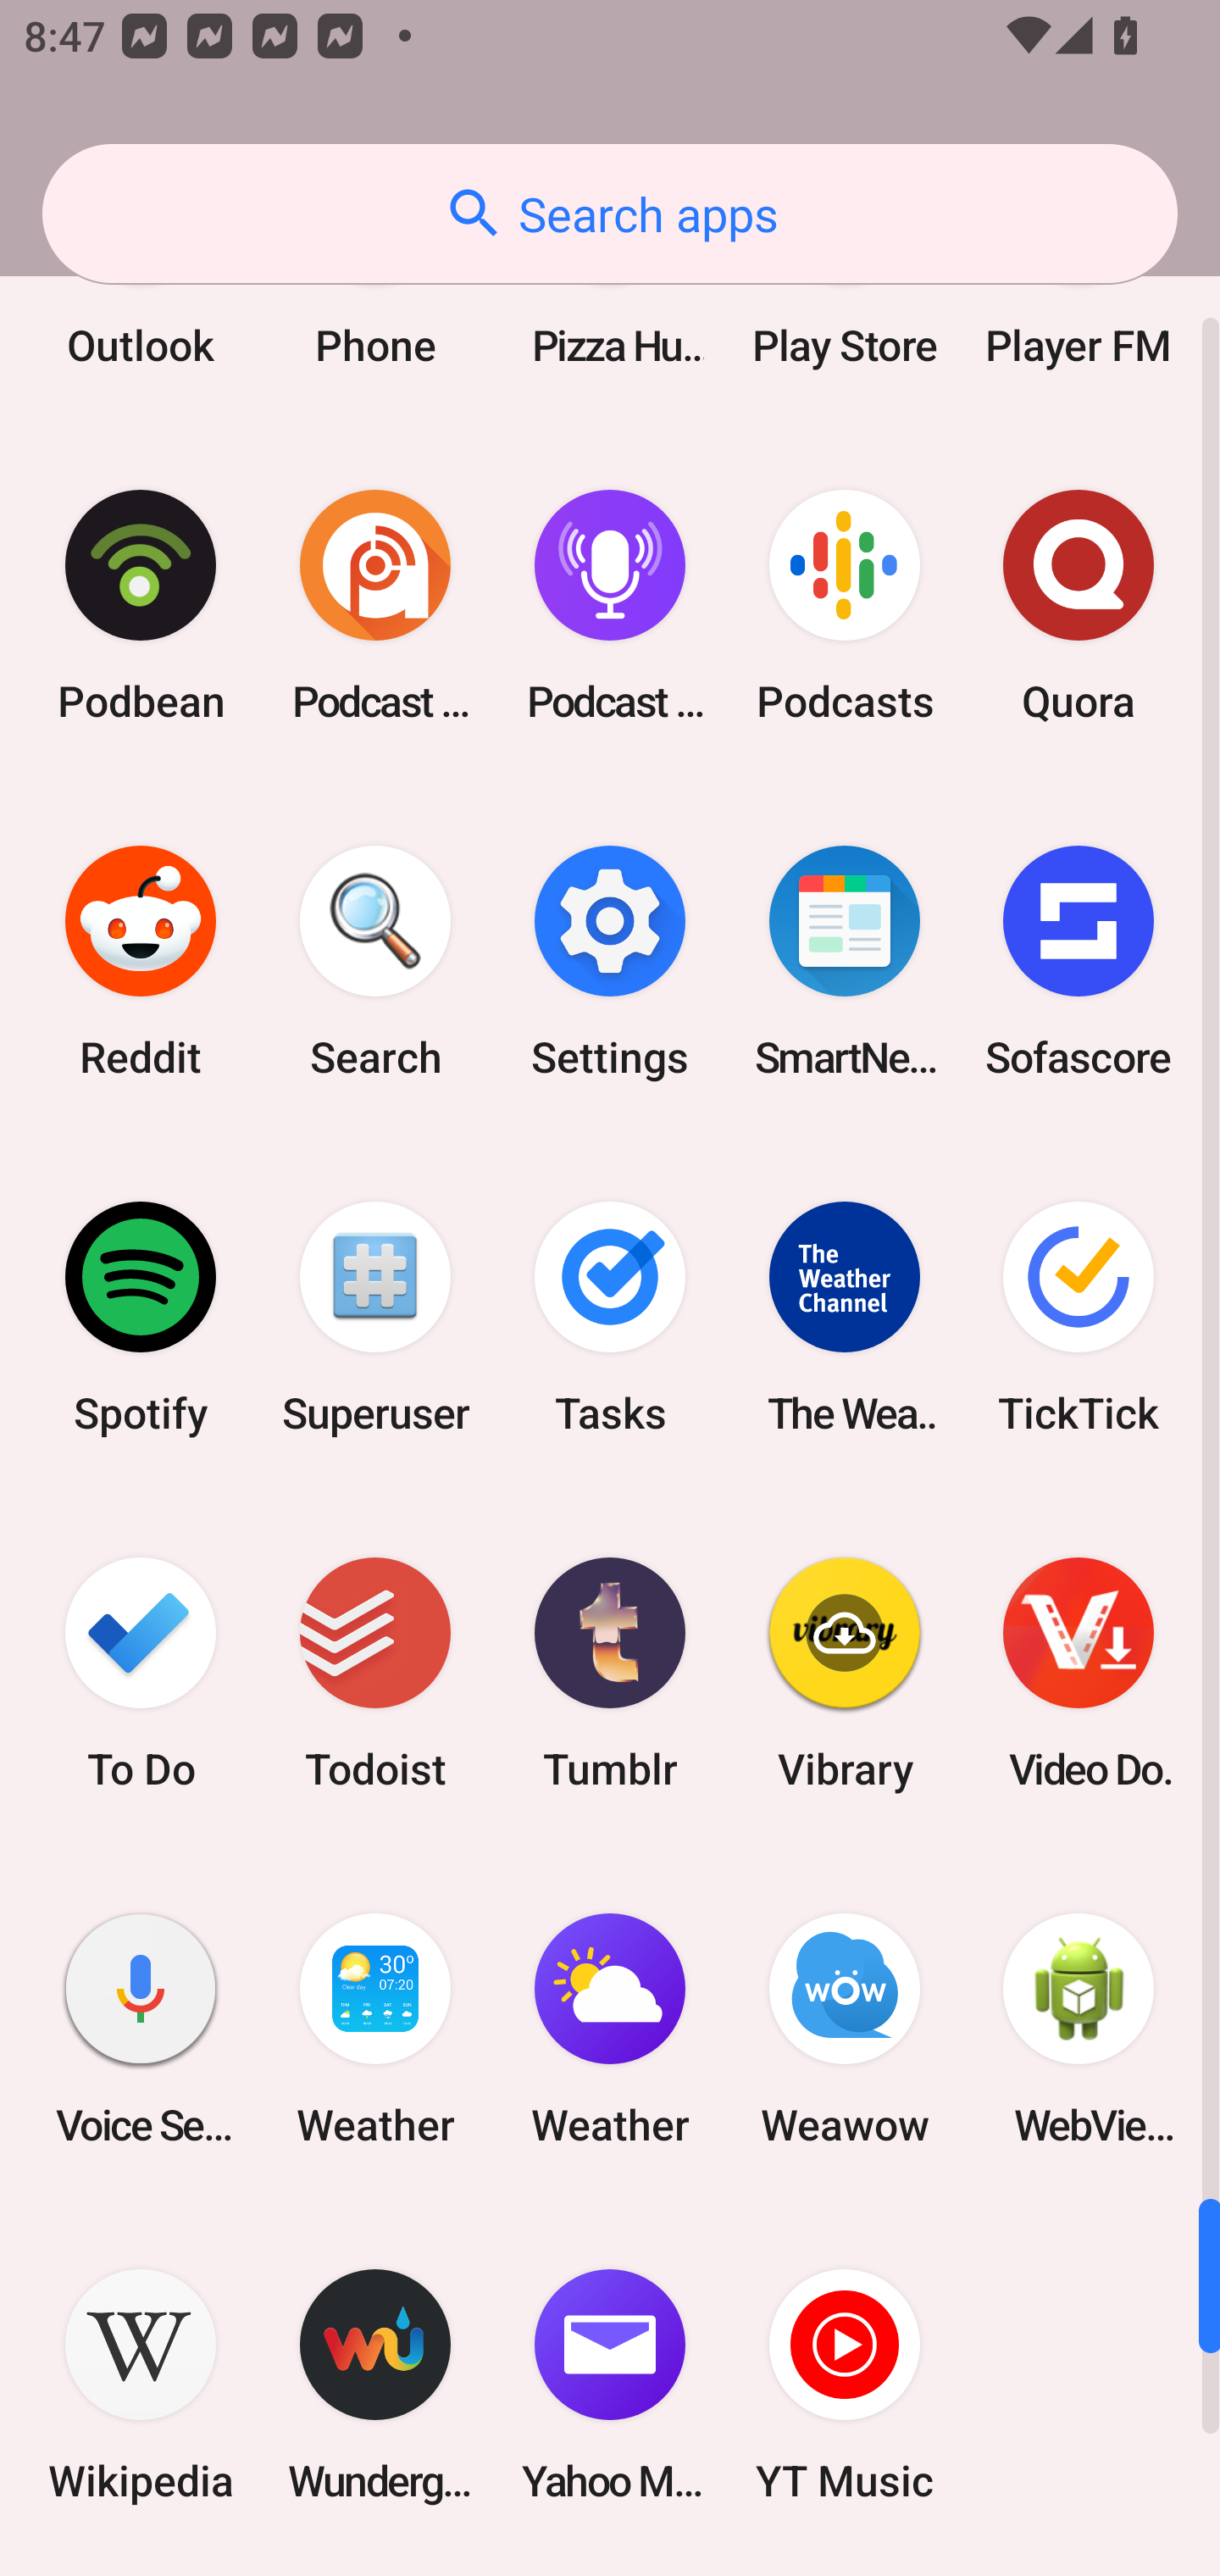  Describe the element at coordinates (610, 1674) in the screenshot. I see `Tumblr` at that location.